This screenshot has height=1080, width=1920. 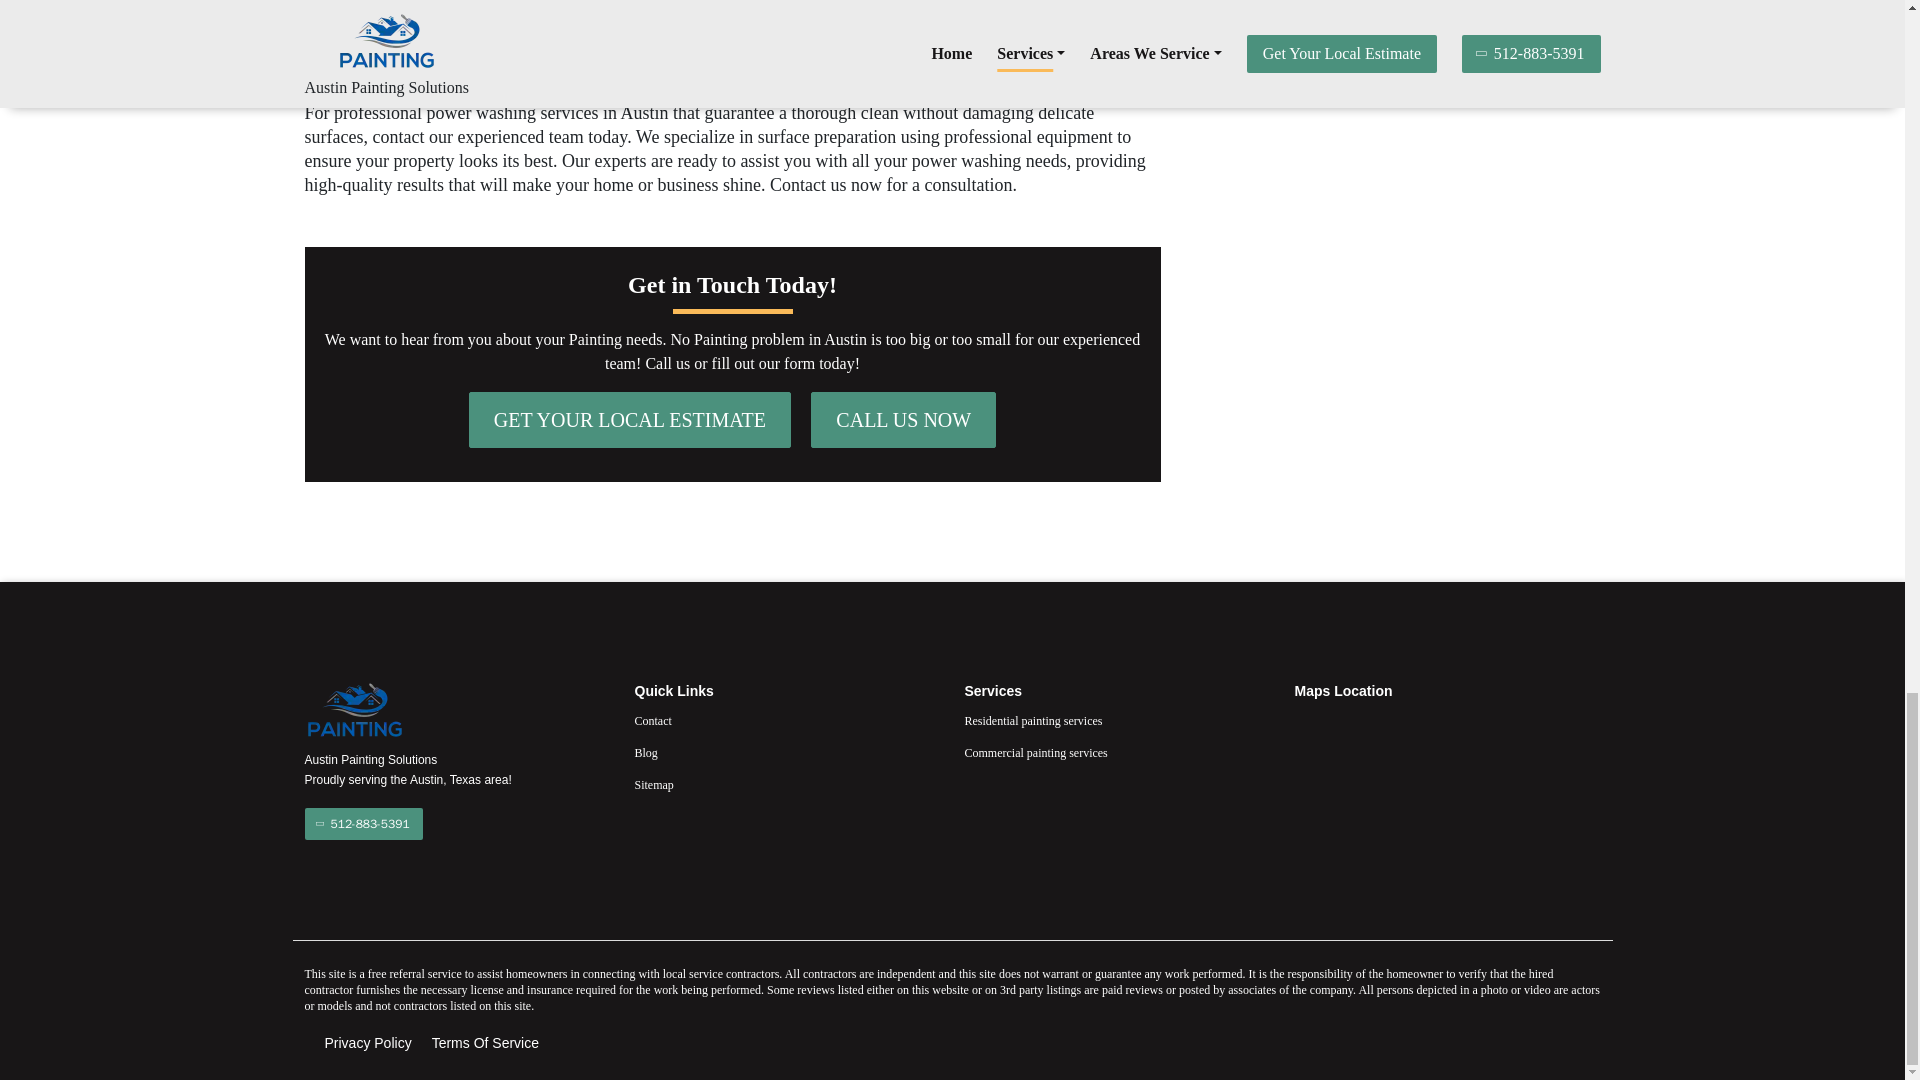 What do you see at coordinates (786, 720) in the screenshot?
I see `Contact` at bounding box center [786, 720].